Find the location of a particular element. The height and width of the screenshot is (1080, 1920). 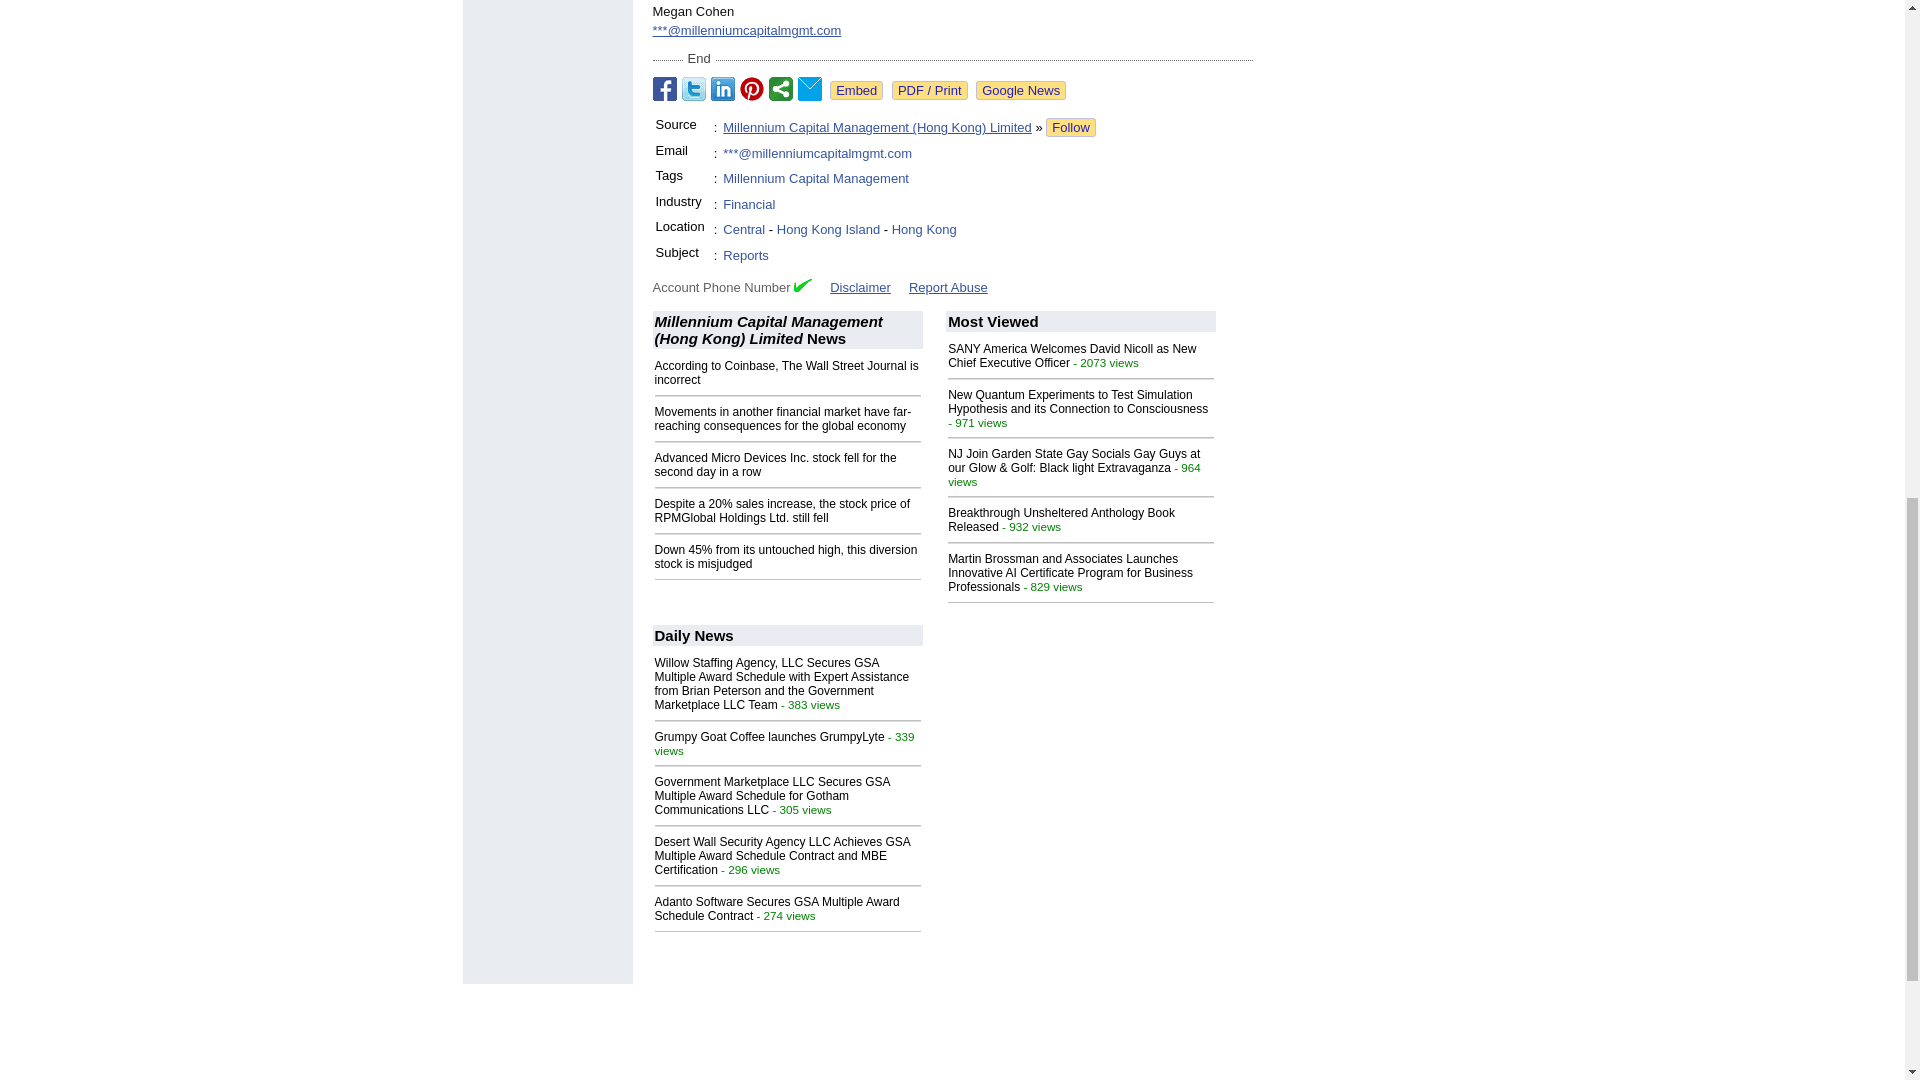

Embed is located at coordinates (856, 90).